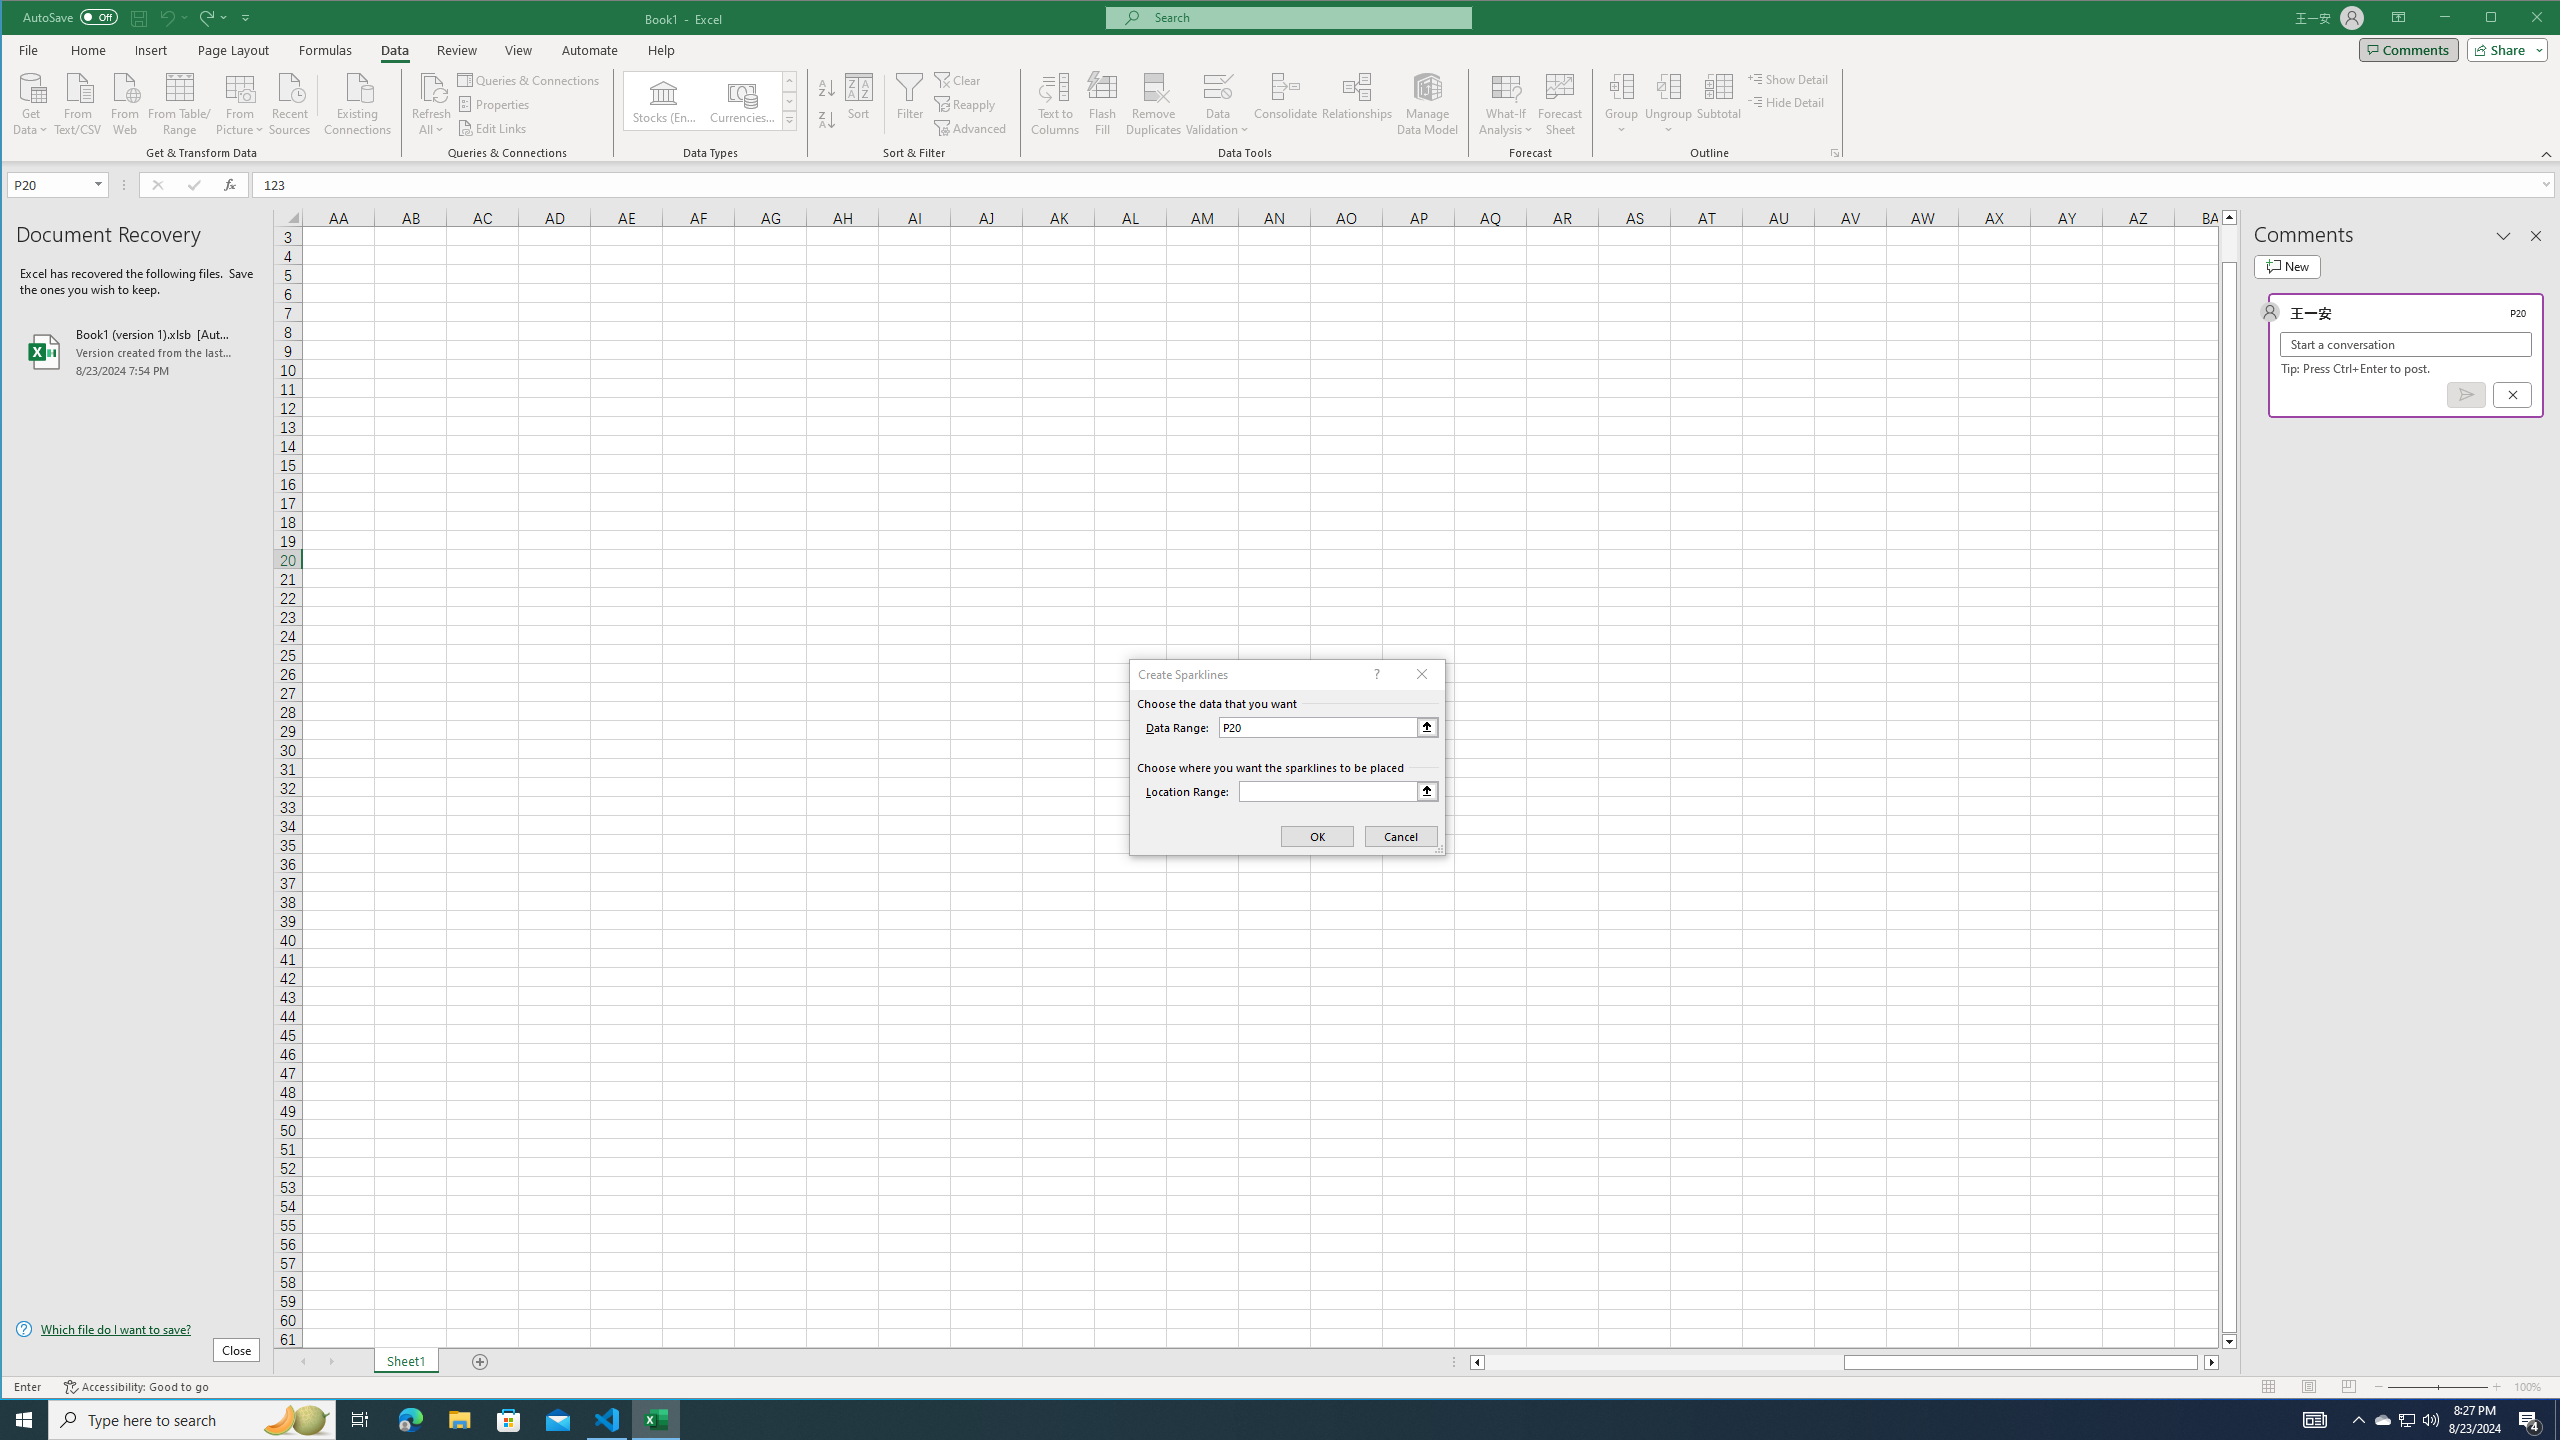  I want to click on Which file do I want to save?, so click(138, 1328).